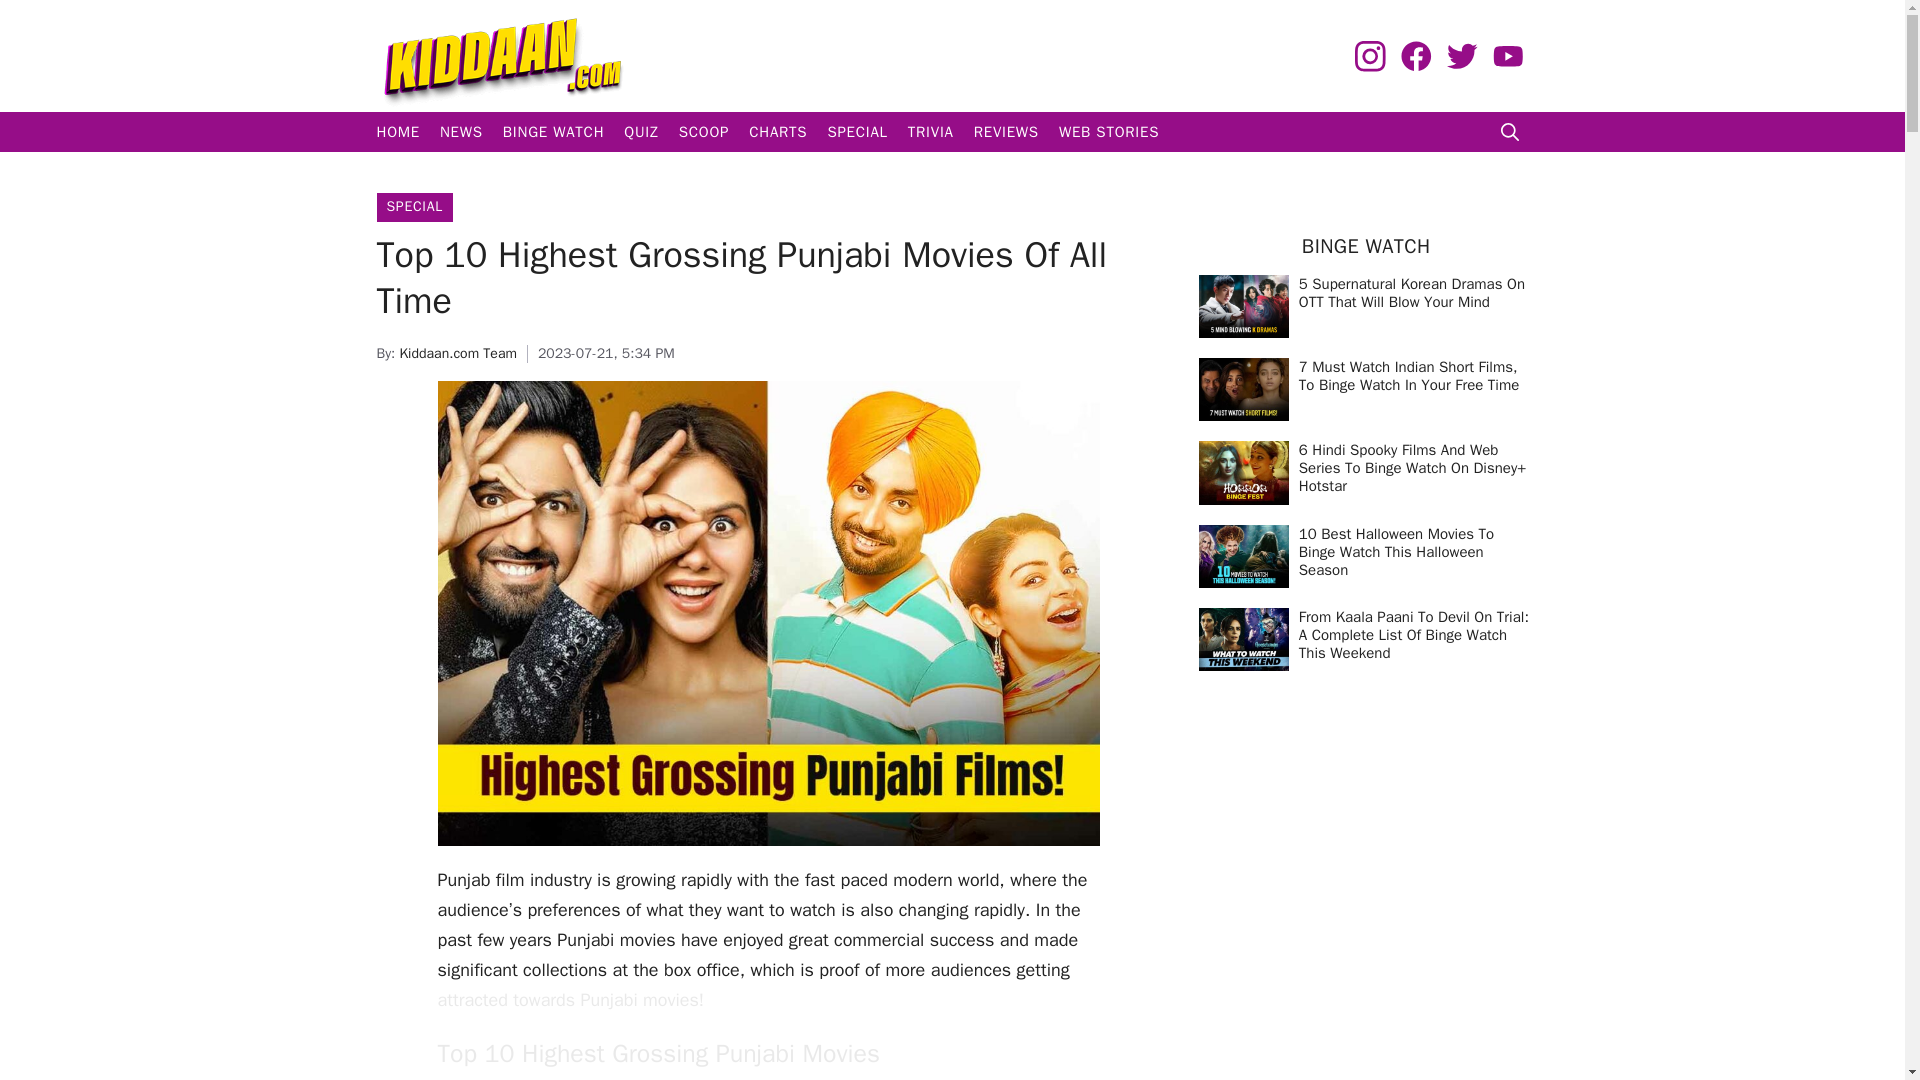  What do you see at coordinates (704, 132) in the screenshot?
I see `SCOOP` at bounding box center [704, 132].